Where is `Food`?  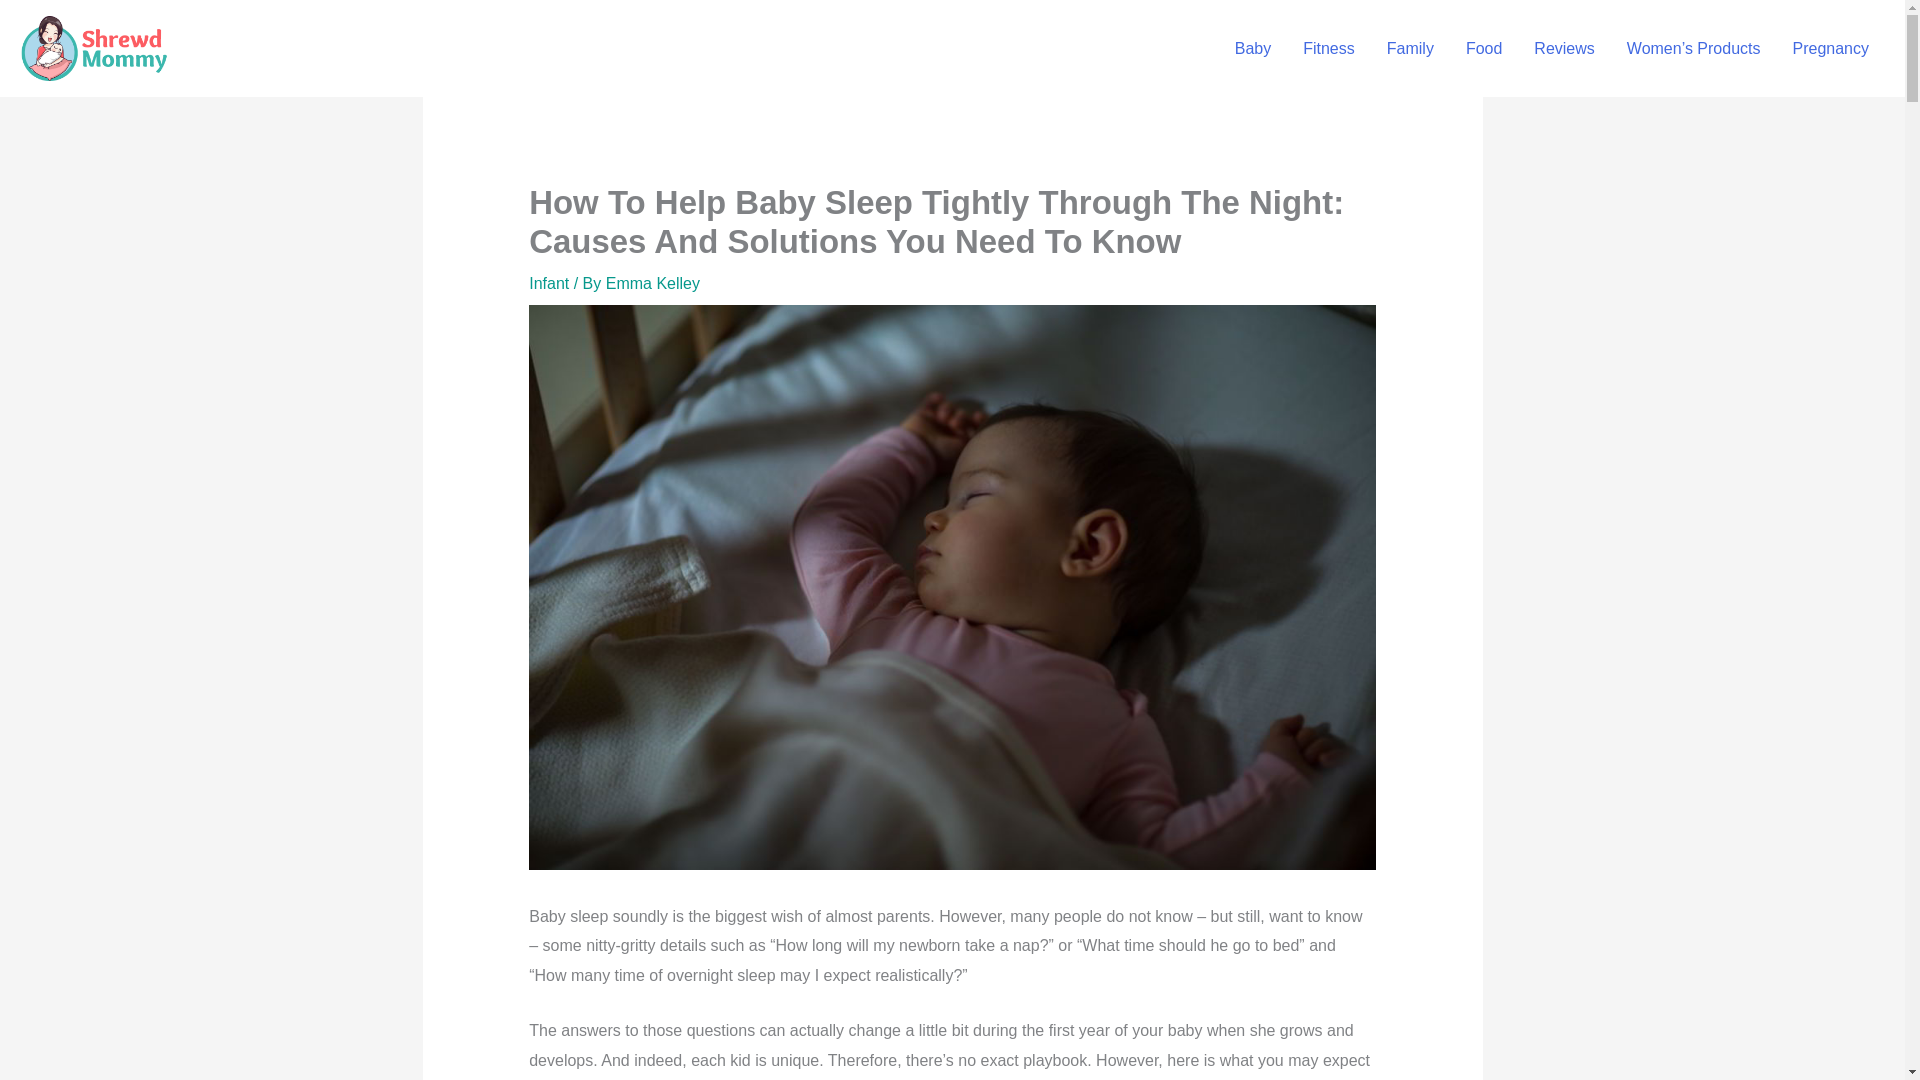 Food is located at coordinates (1484, 49).